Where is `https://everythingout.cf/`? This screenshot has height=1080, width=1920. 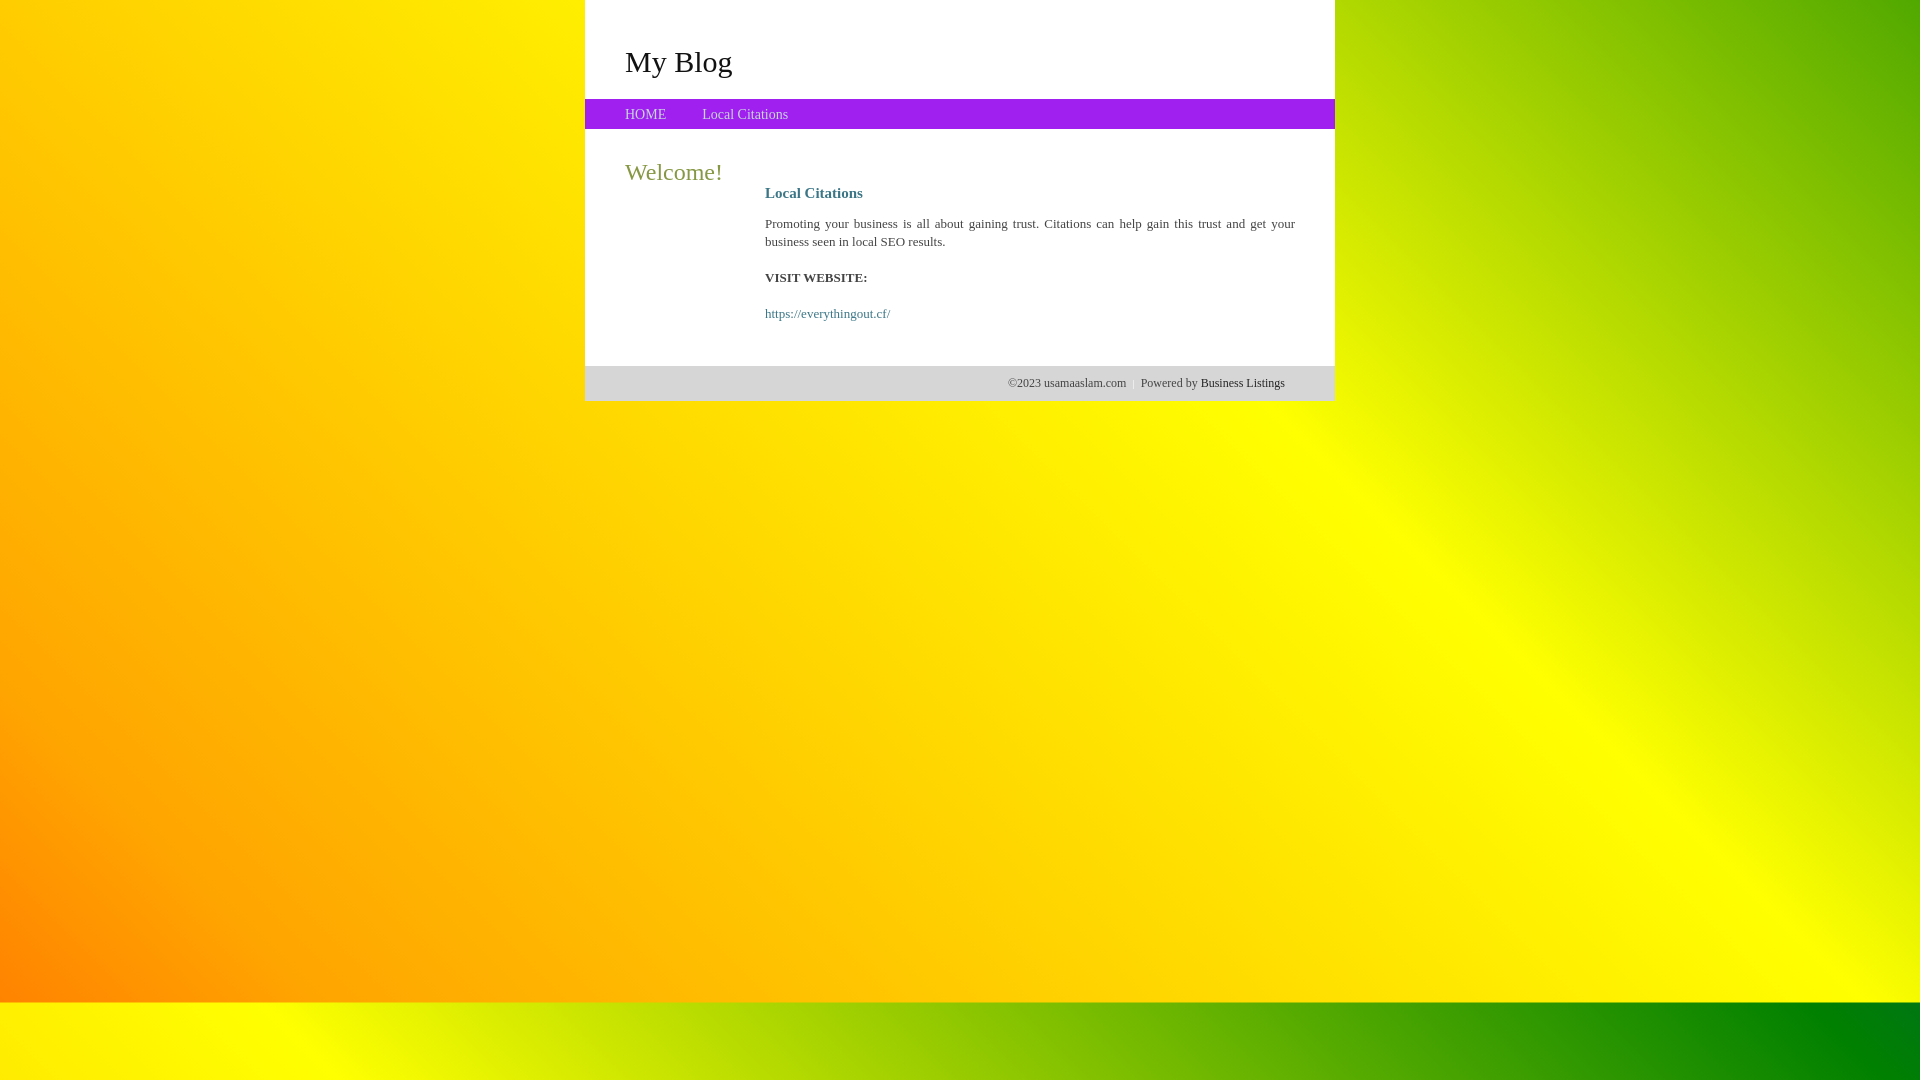 https://everythingout.cf/ is located at coordinates (828, 314).